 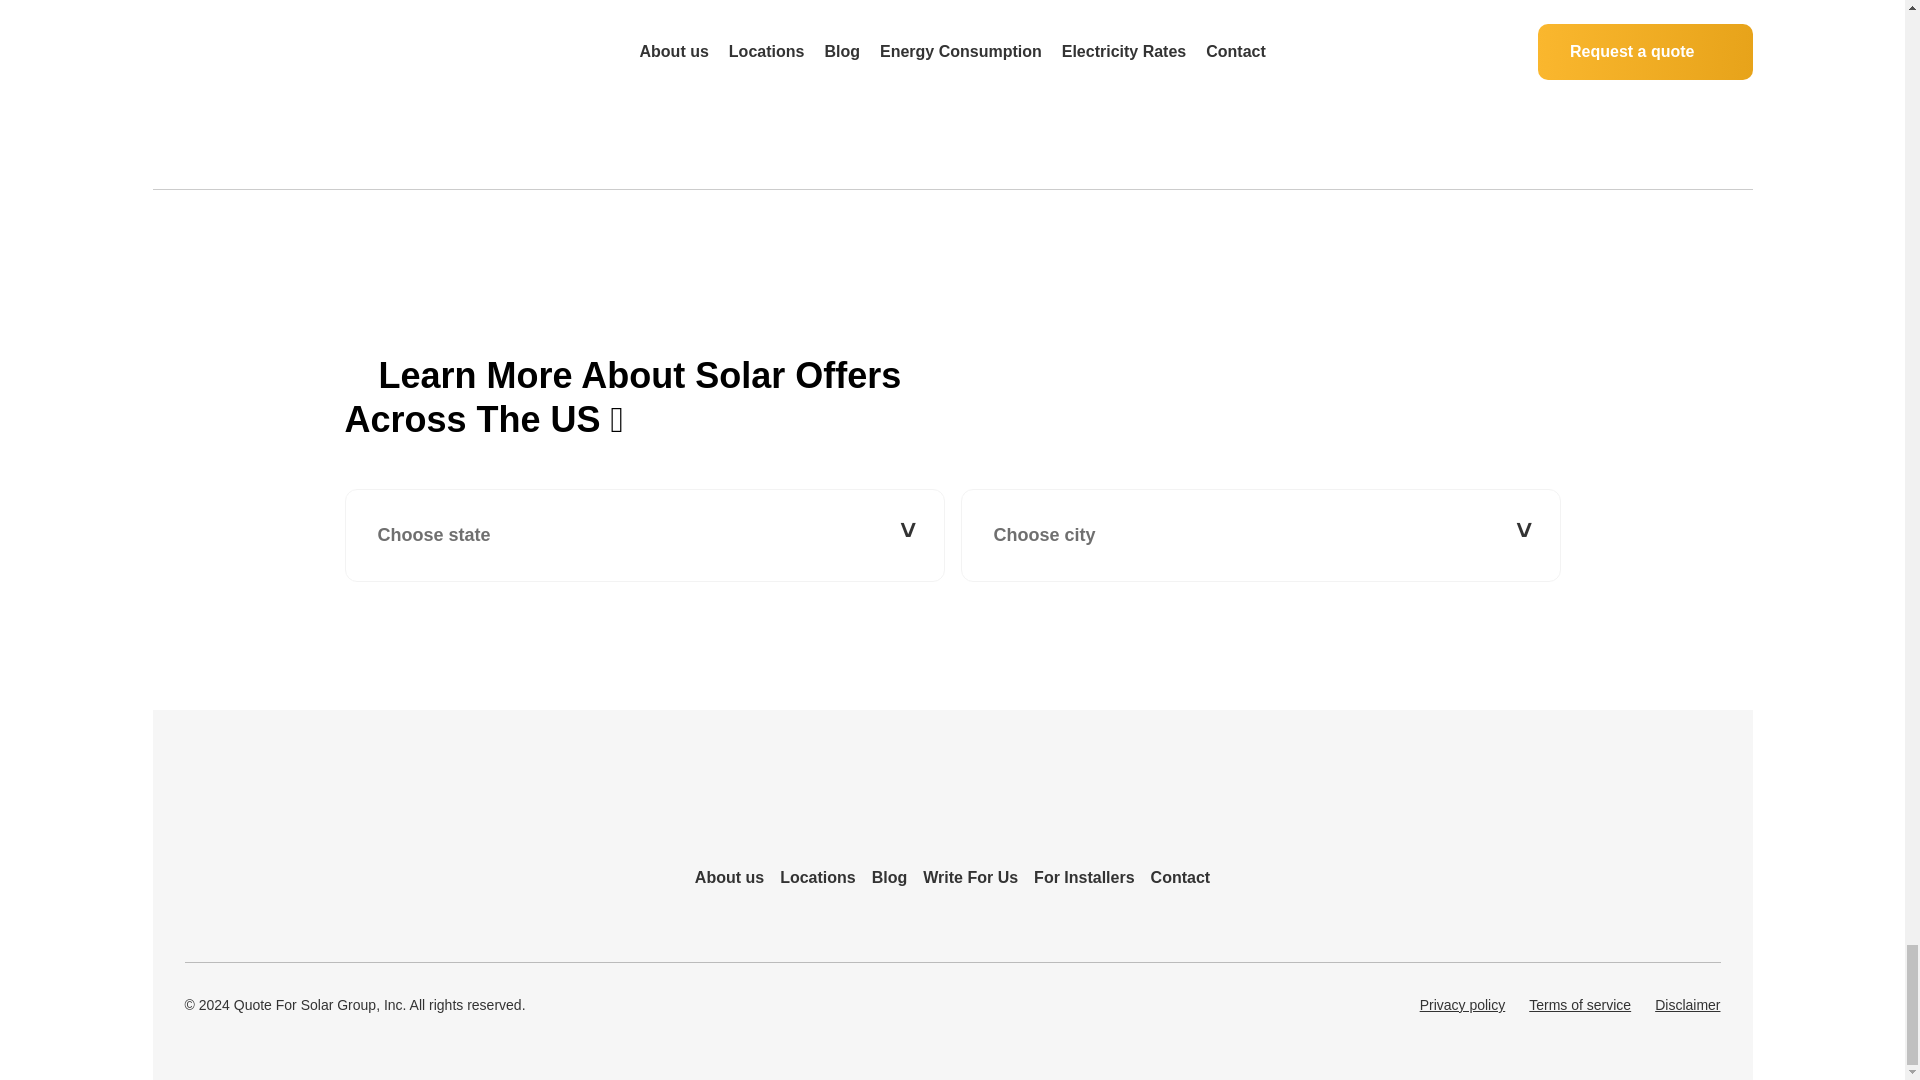 What do you see at coordinates (970, 878) in the screenshot?
I see `Write For Us` at bounding box center [970, 878].